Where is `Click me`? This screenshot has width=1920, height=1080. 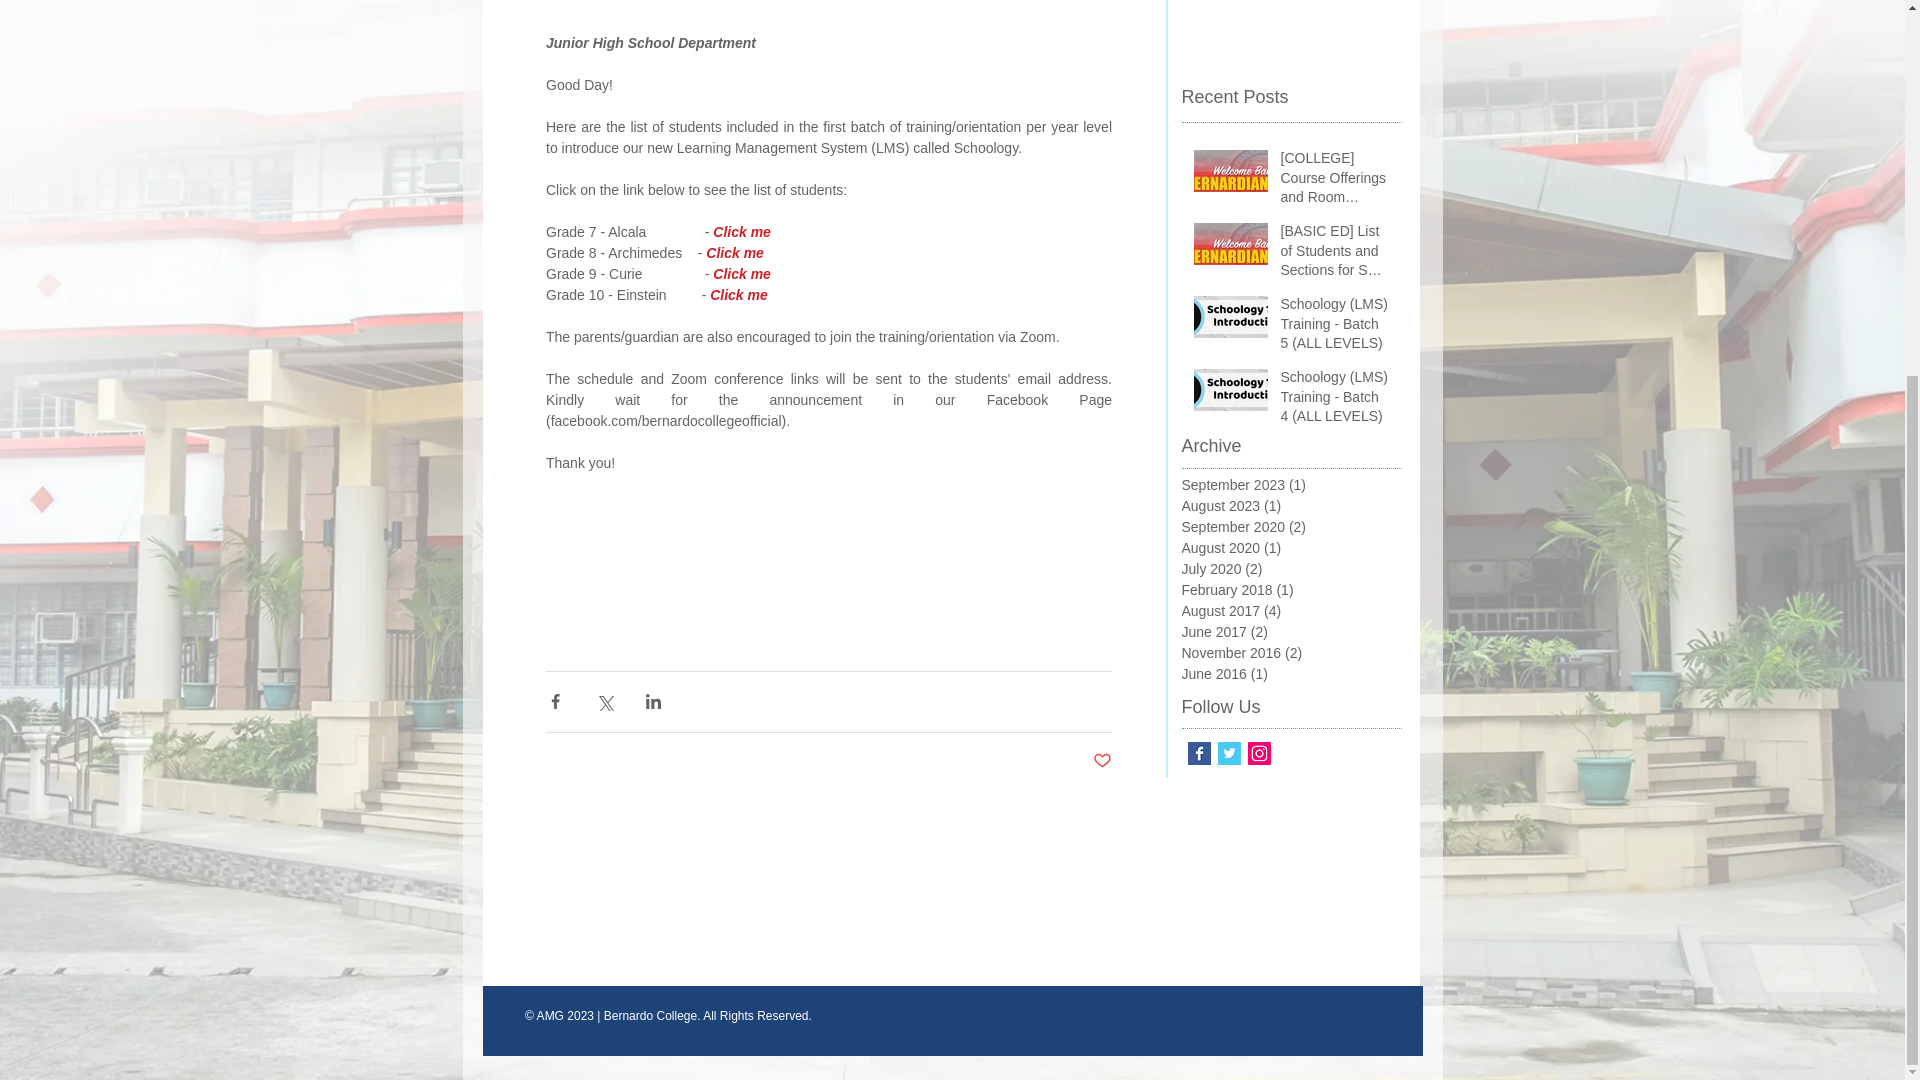
Click me is located at coordinates (735, 253).